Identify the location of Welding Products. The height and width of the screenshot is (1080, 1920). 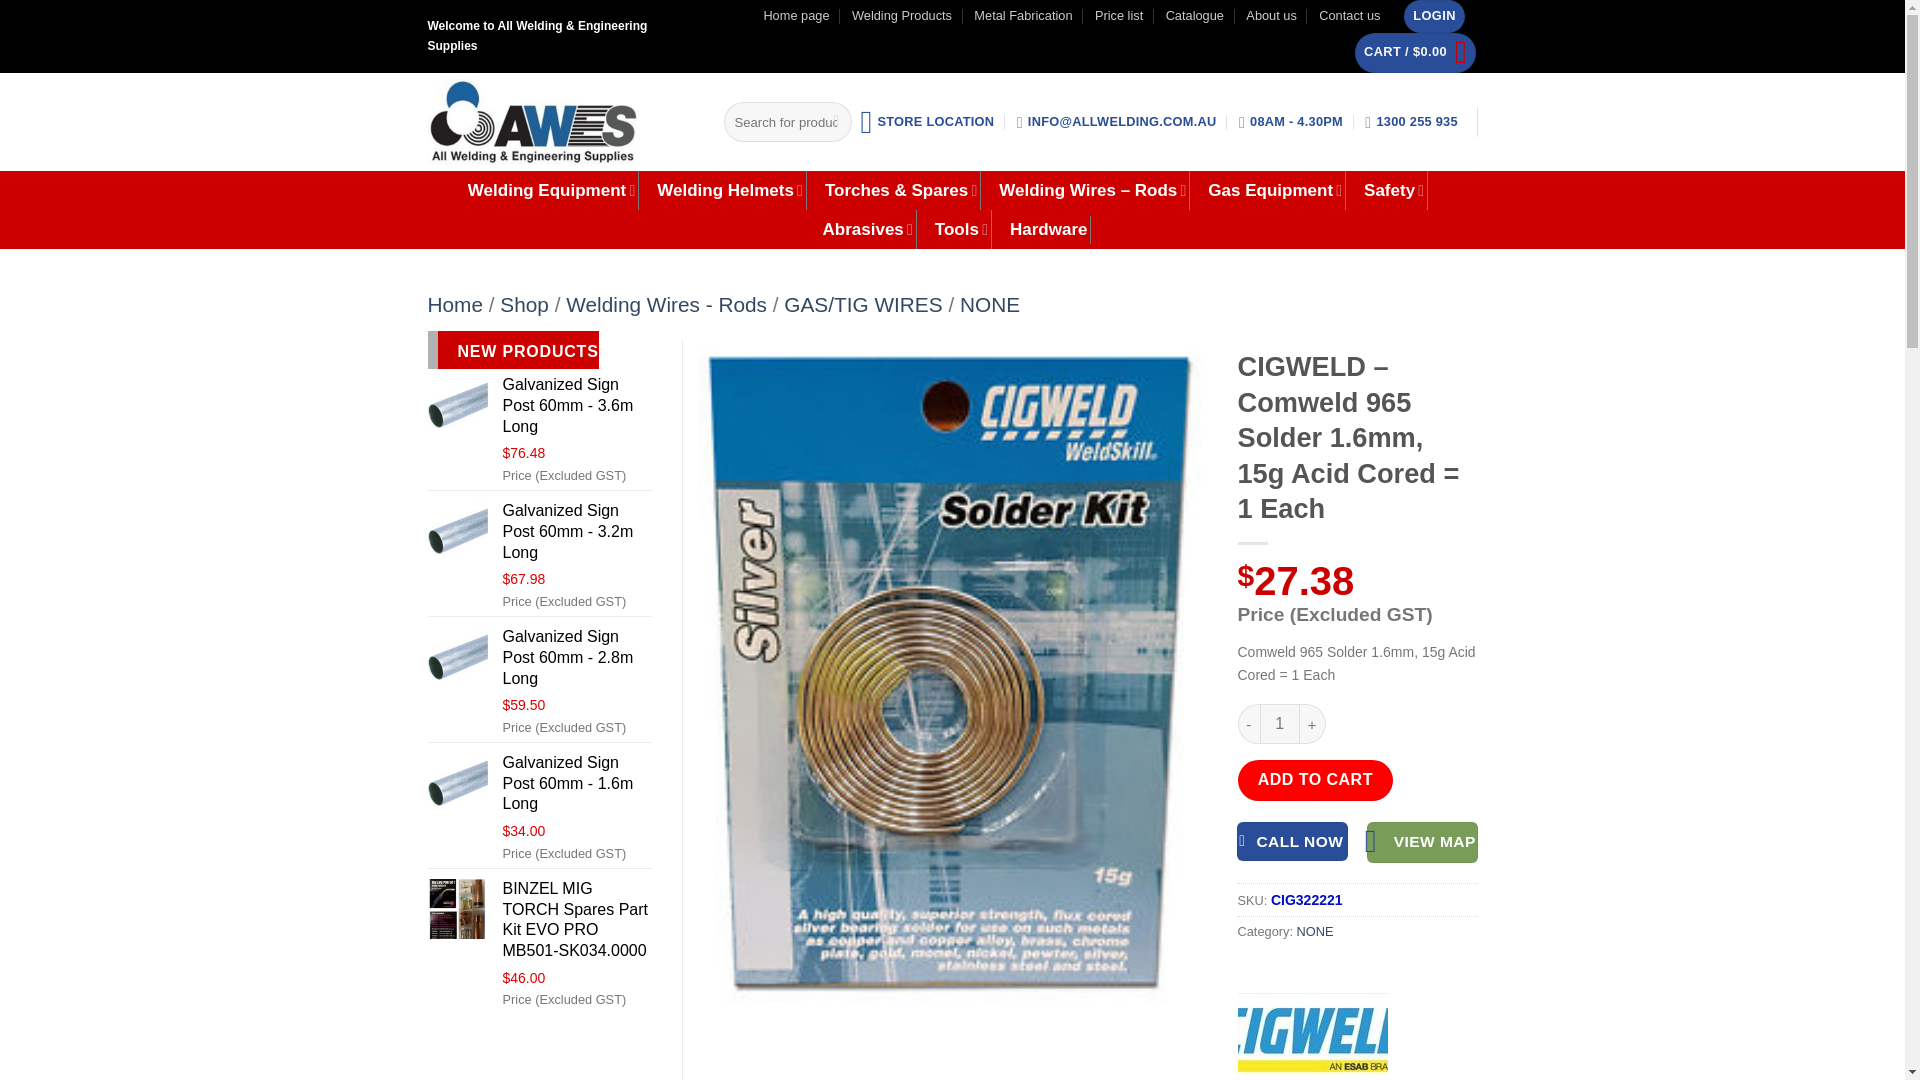
(902, 16).